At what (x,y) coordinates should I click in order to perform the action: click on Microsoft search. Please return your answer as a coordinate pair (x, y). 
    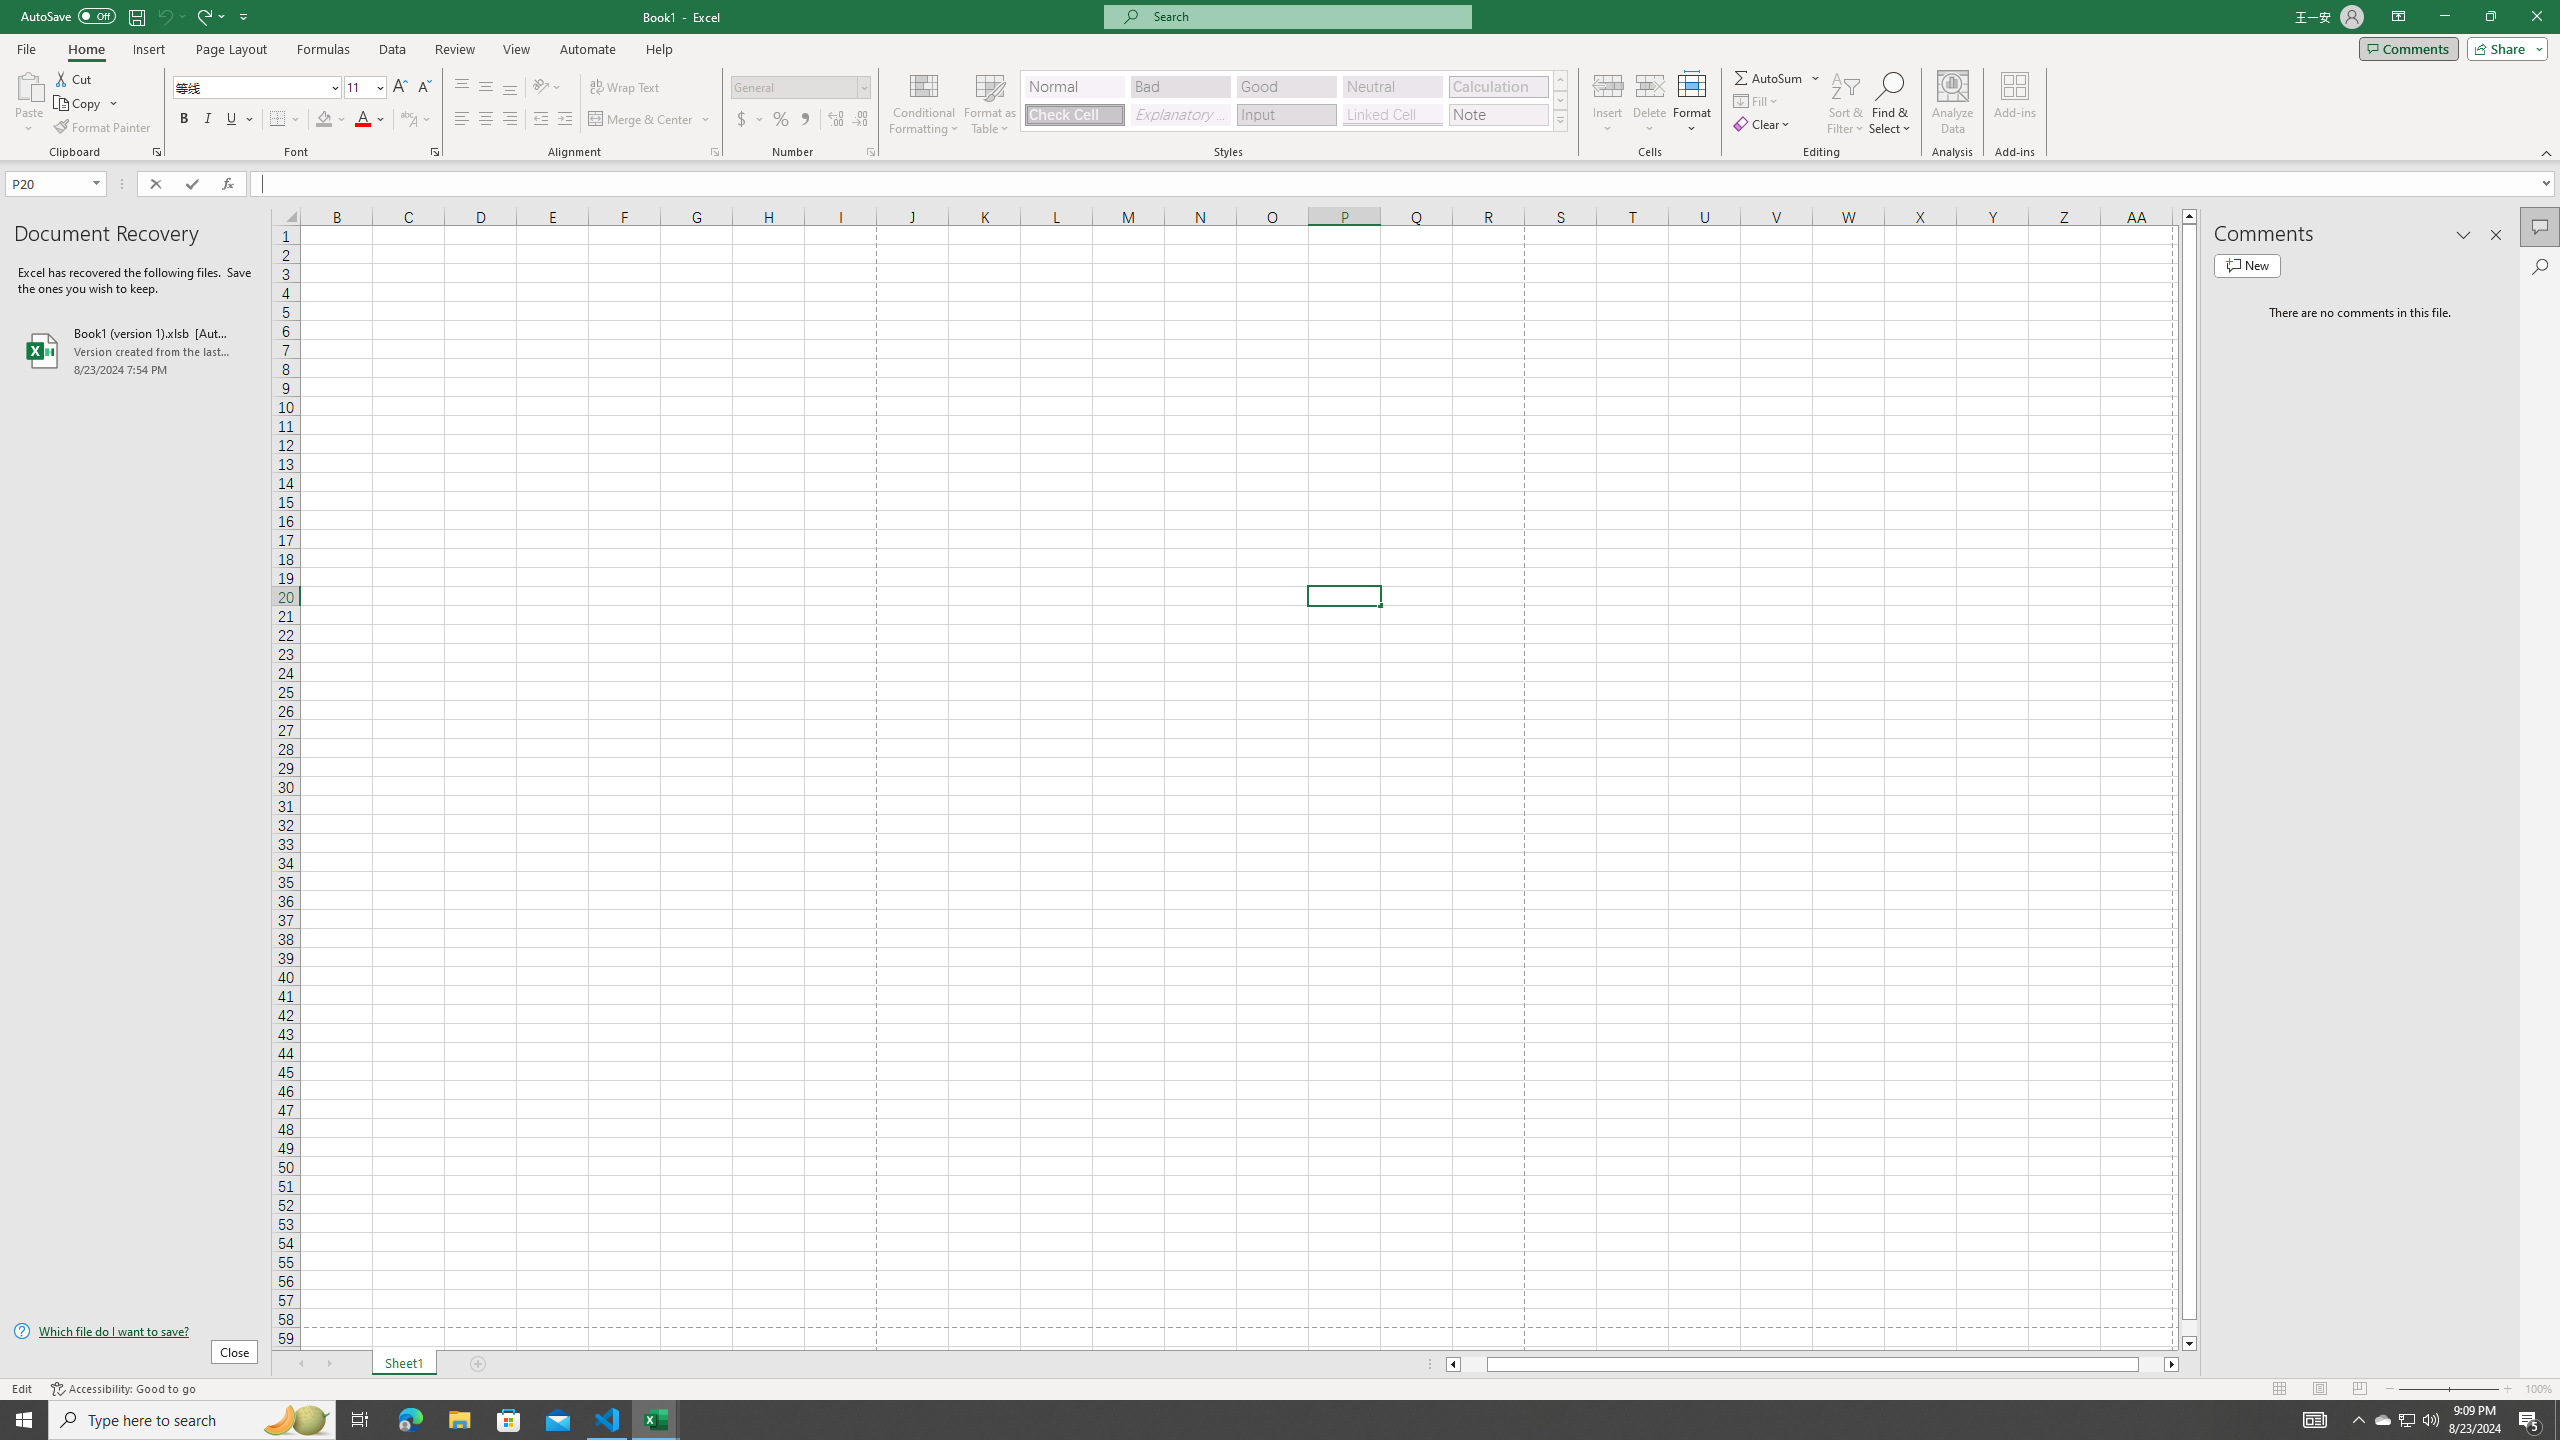
    Looking at the image, I should click on (1306, 16).